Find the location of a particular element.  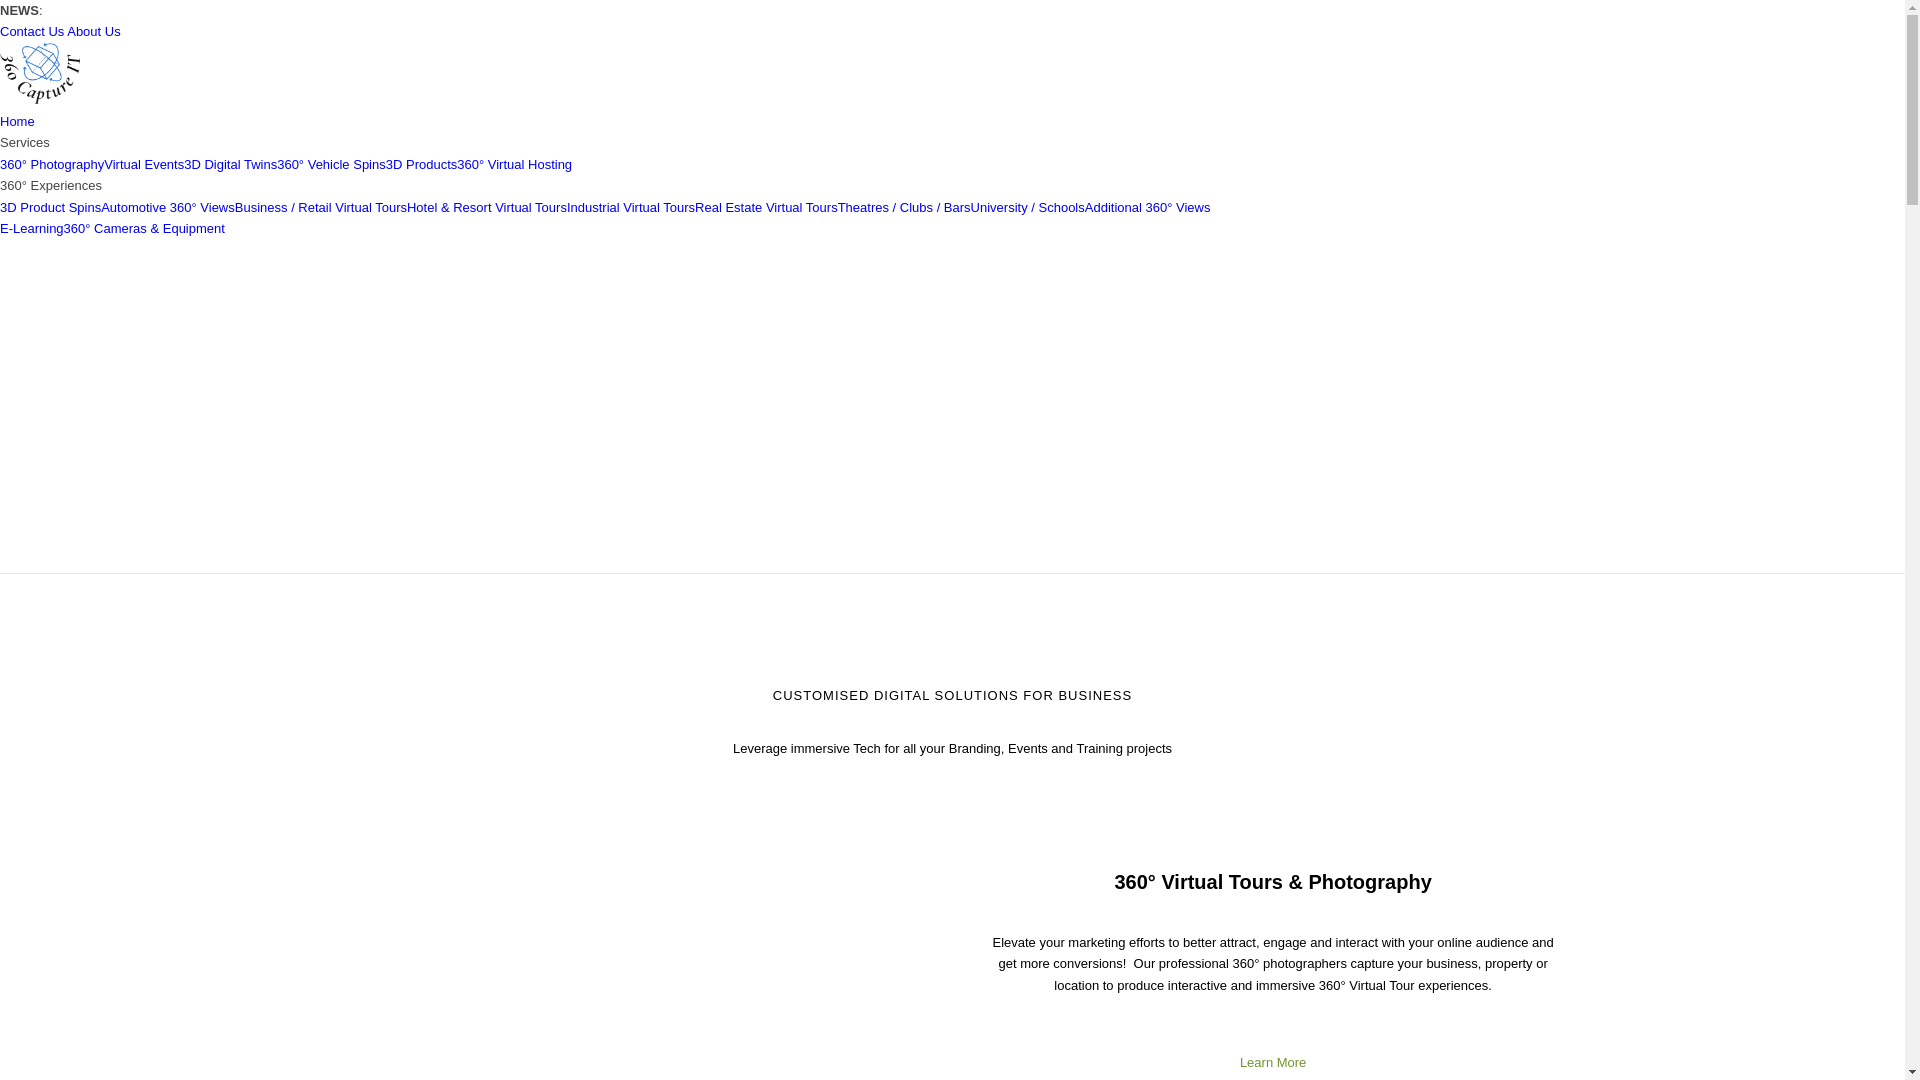

3D Product Spins is located at coordinates (50, 208).